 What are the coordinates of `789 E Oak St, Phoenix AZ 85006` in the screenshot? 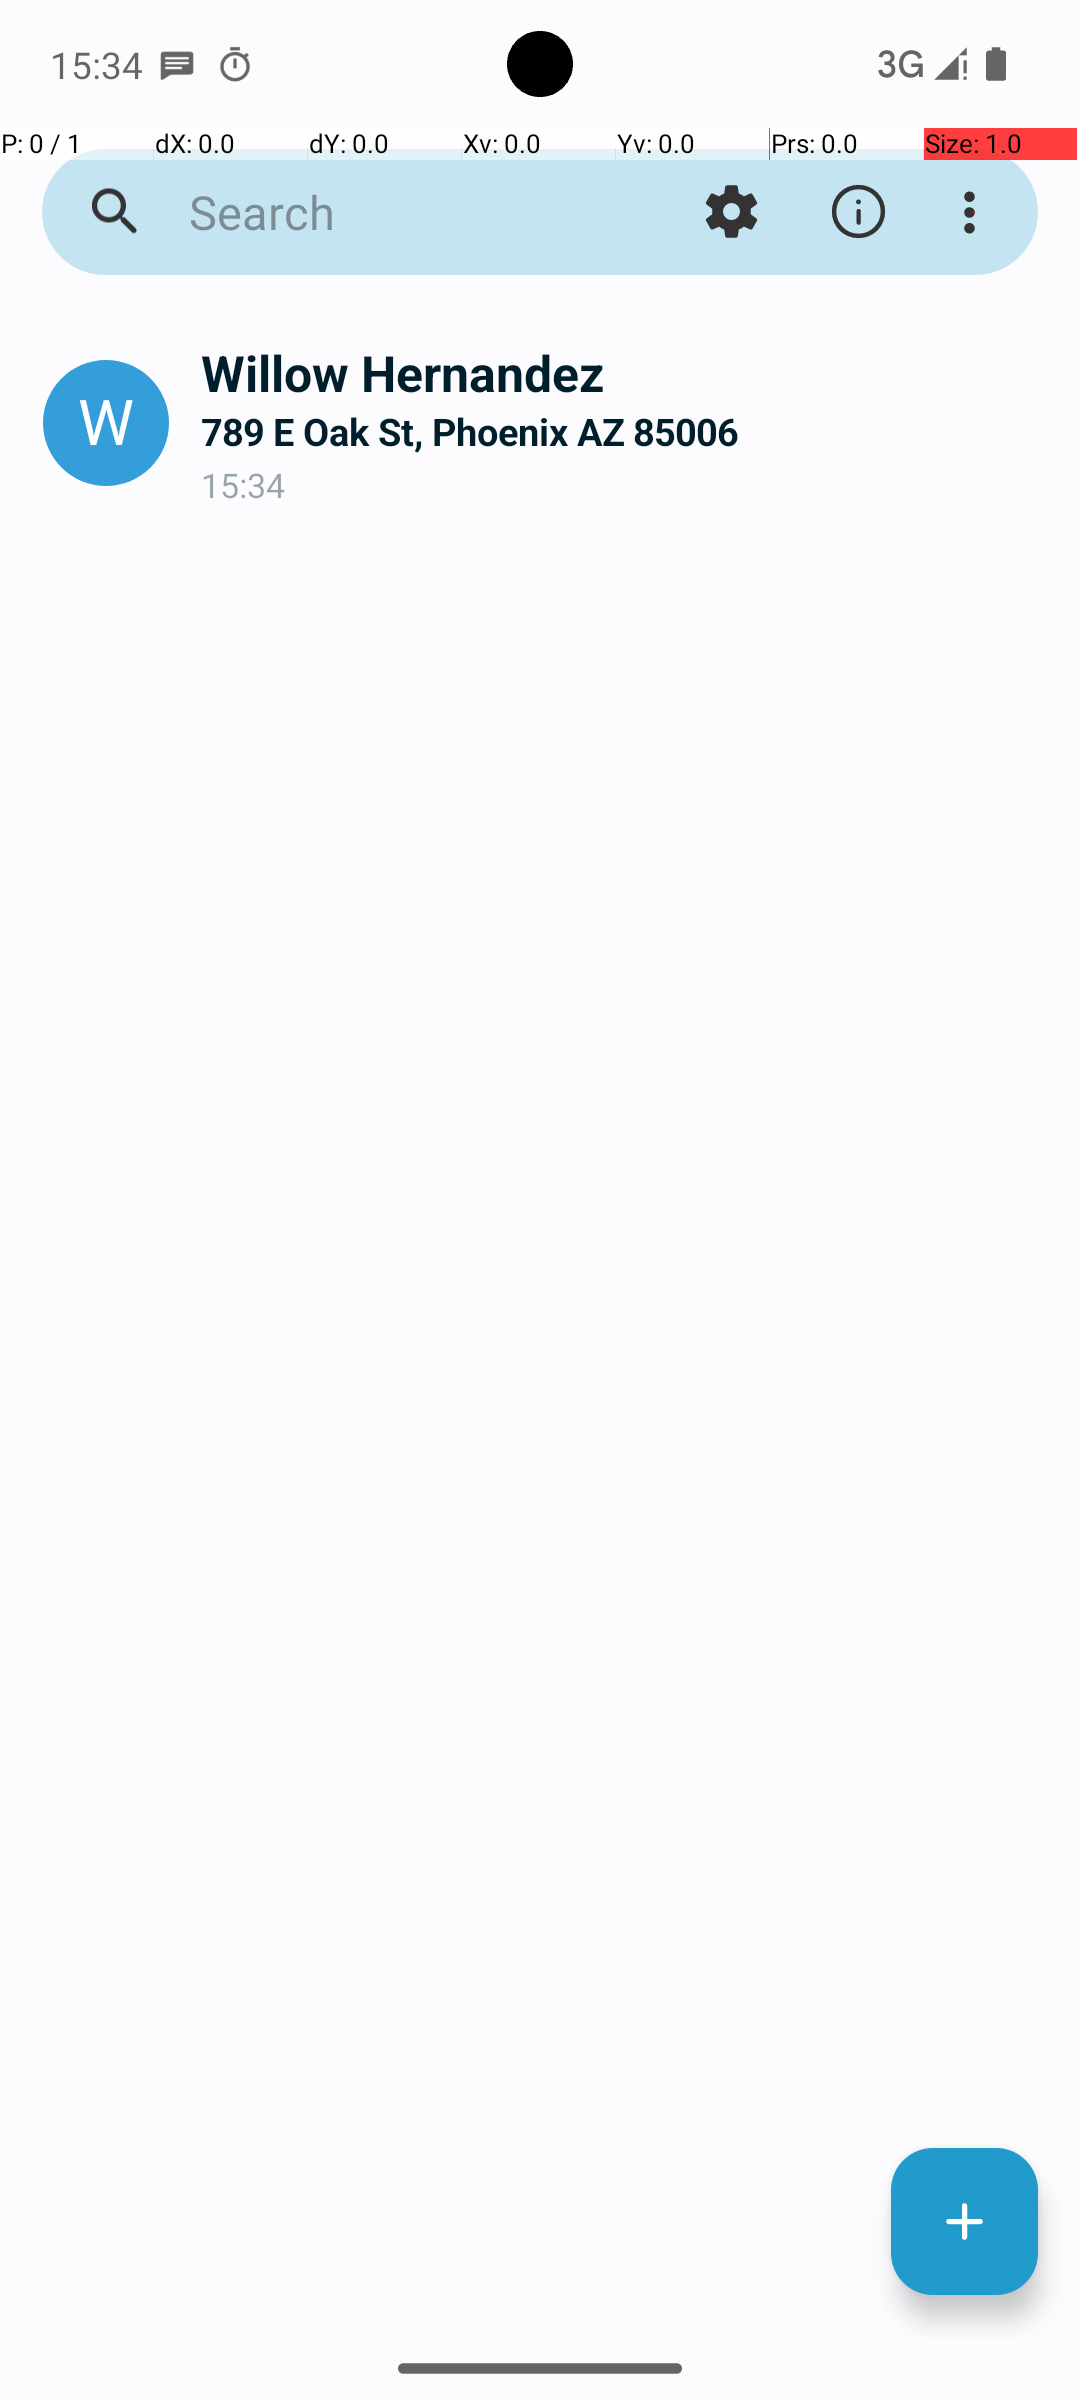 It's located at (624, 432).